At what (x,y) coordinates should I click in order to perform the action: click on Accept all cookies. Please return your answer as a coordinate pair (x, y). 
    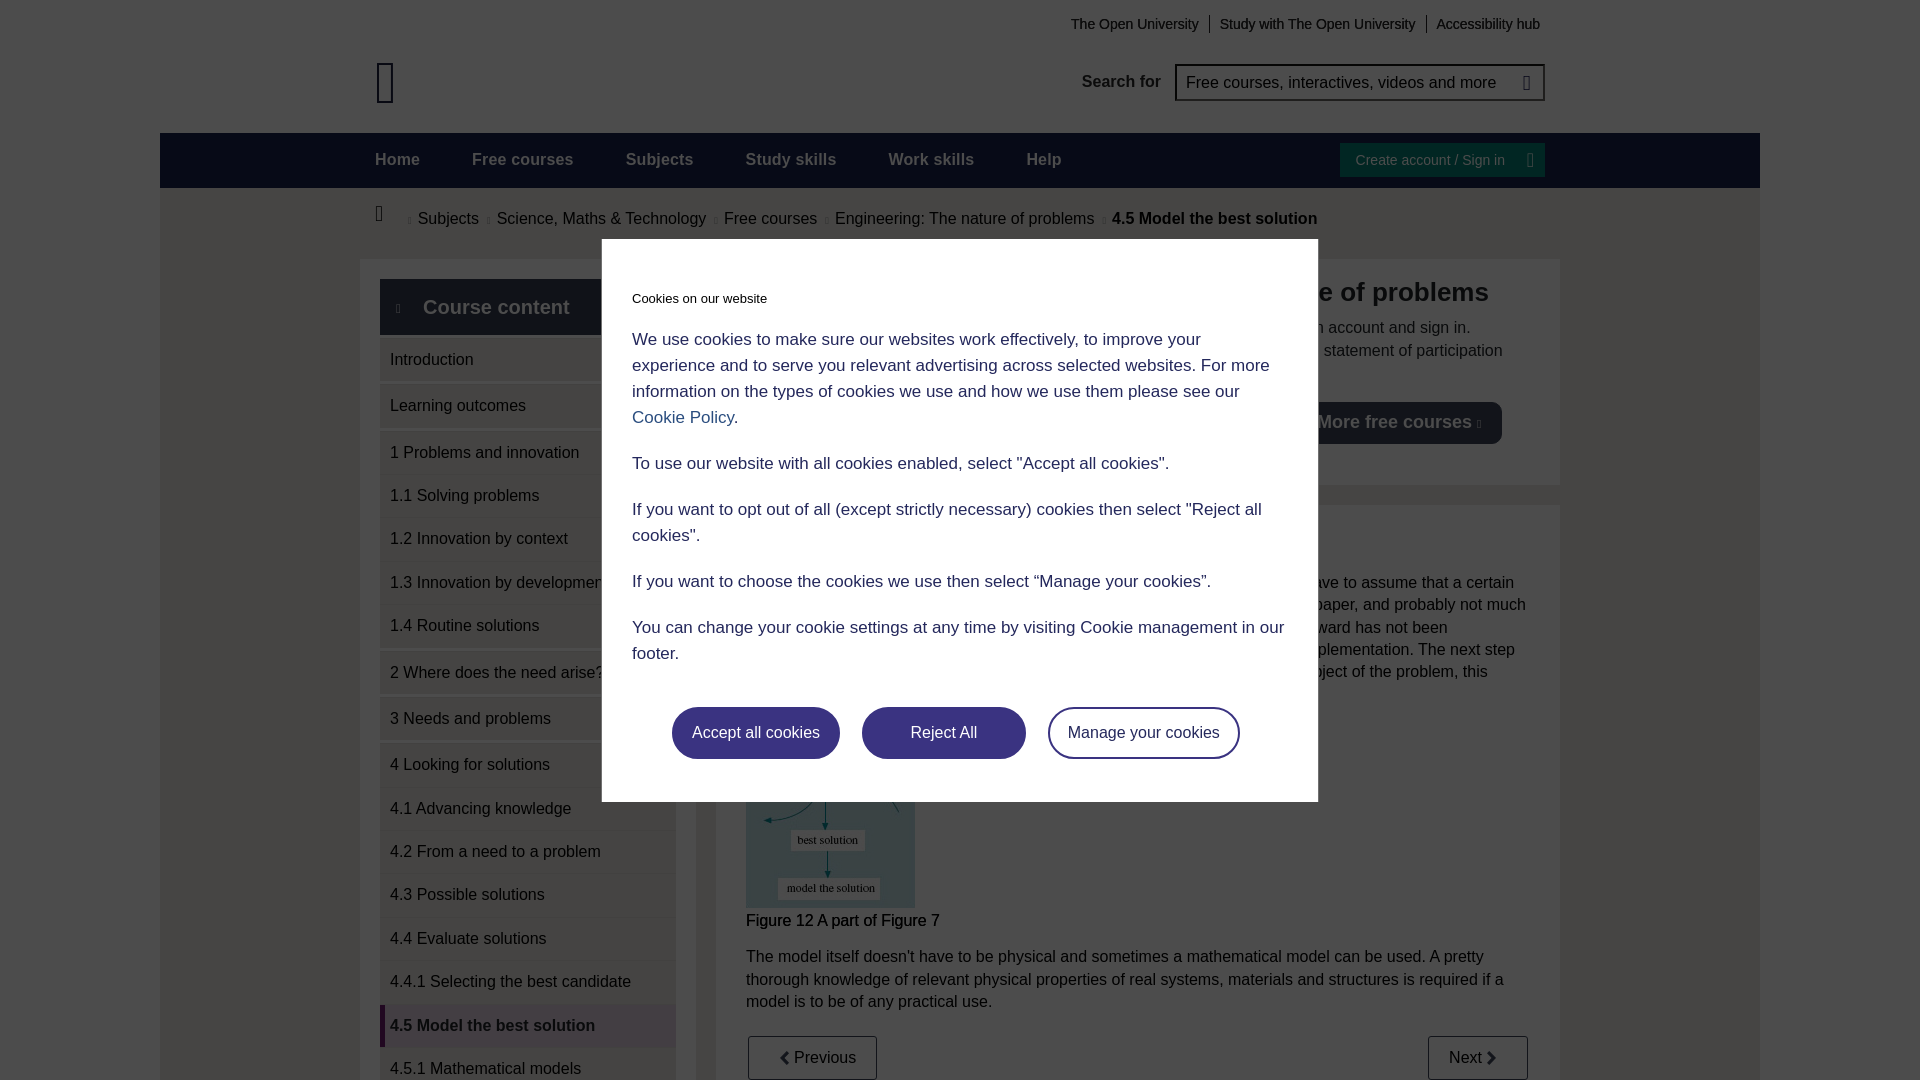
    Looking at the image, I should click on (756, 733).